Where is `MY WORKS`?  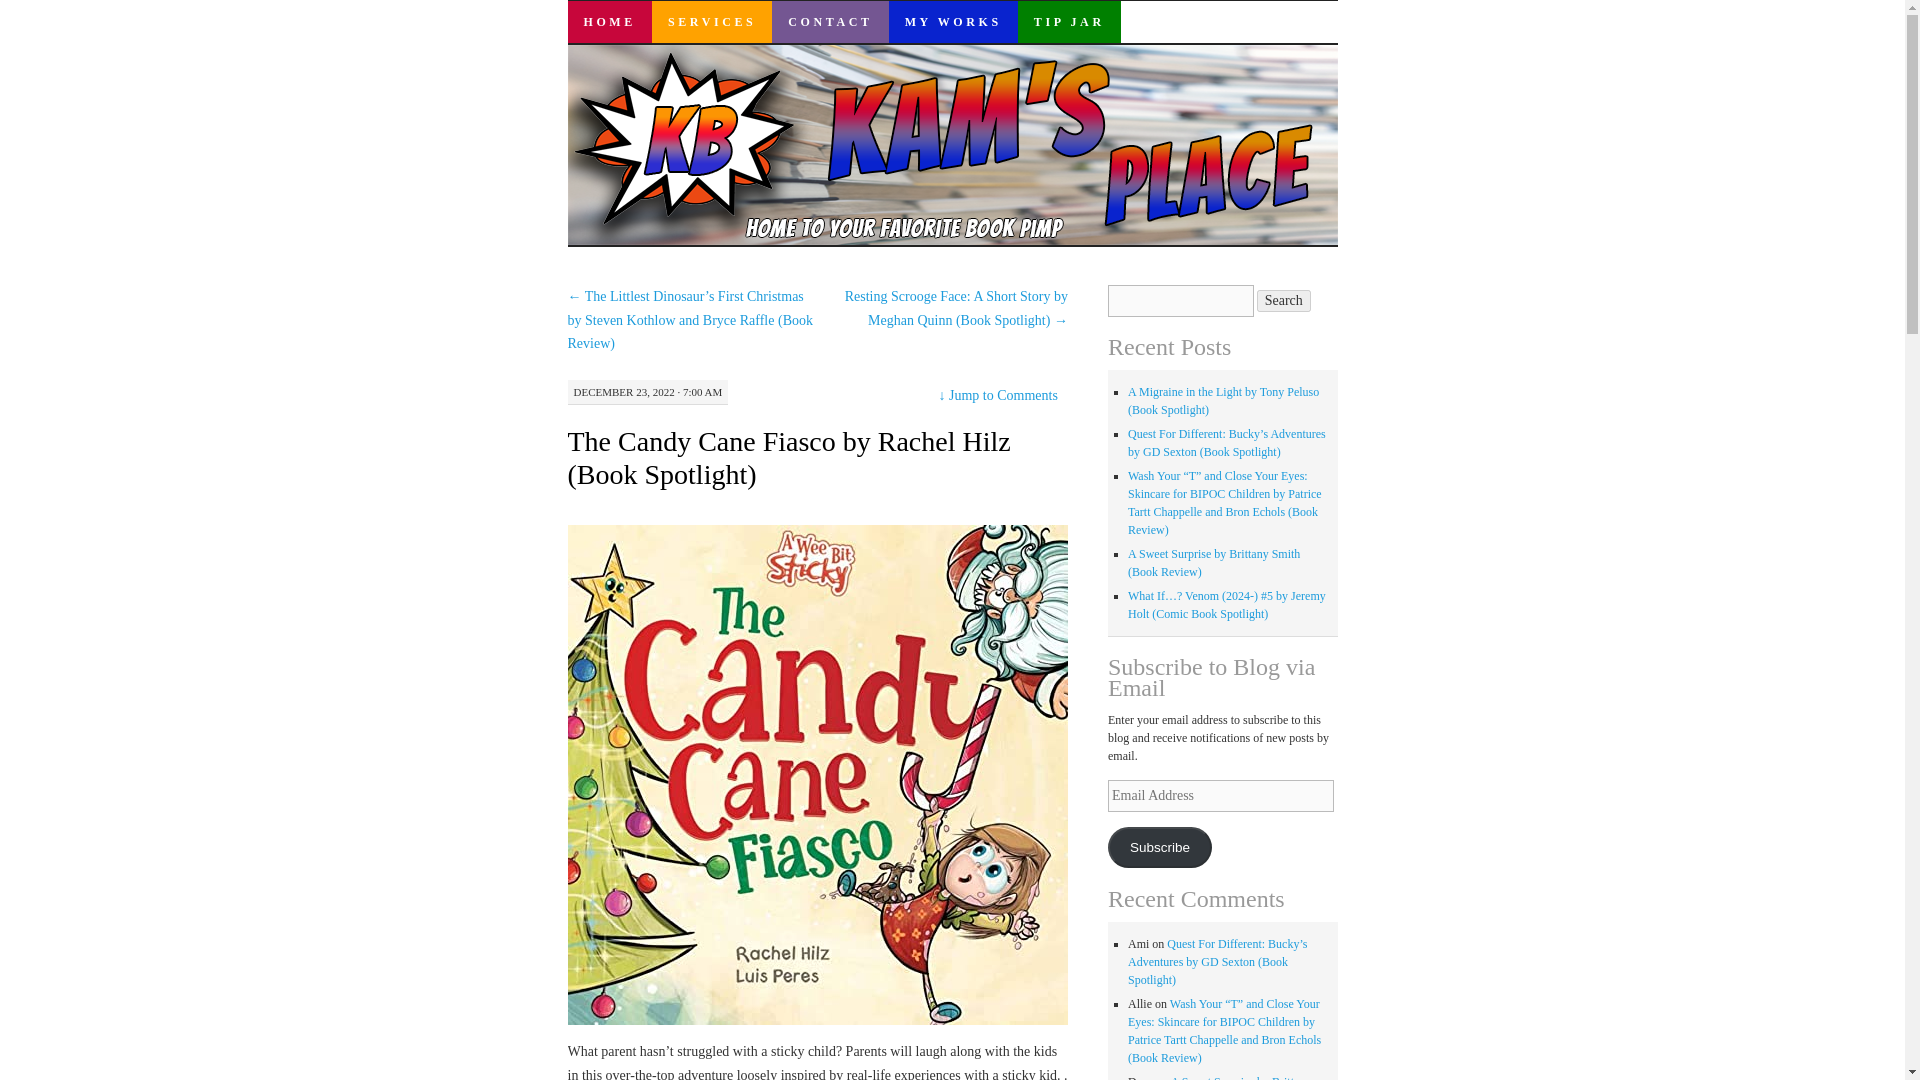 MY WORKS is located at coordinates (952, 22).